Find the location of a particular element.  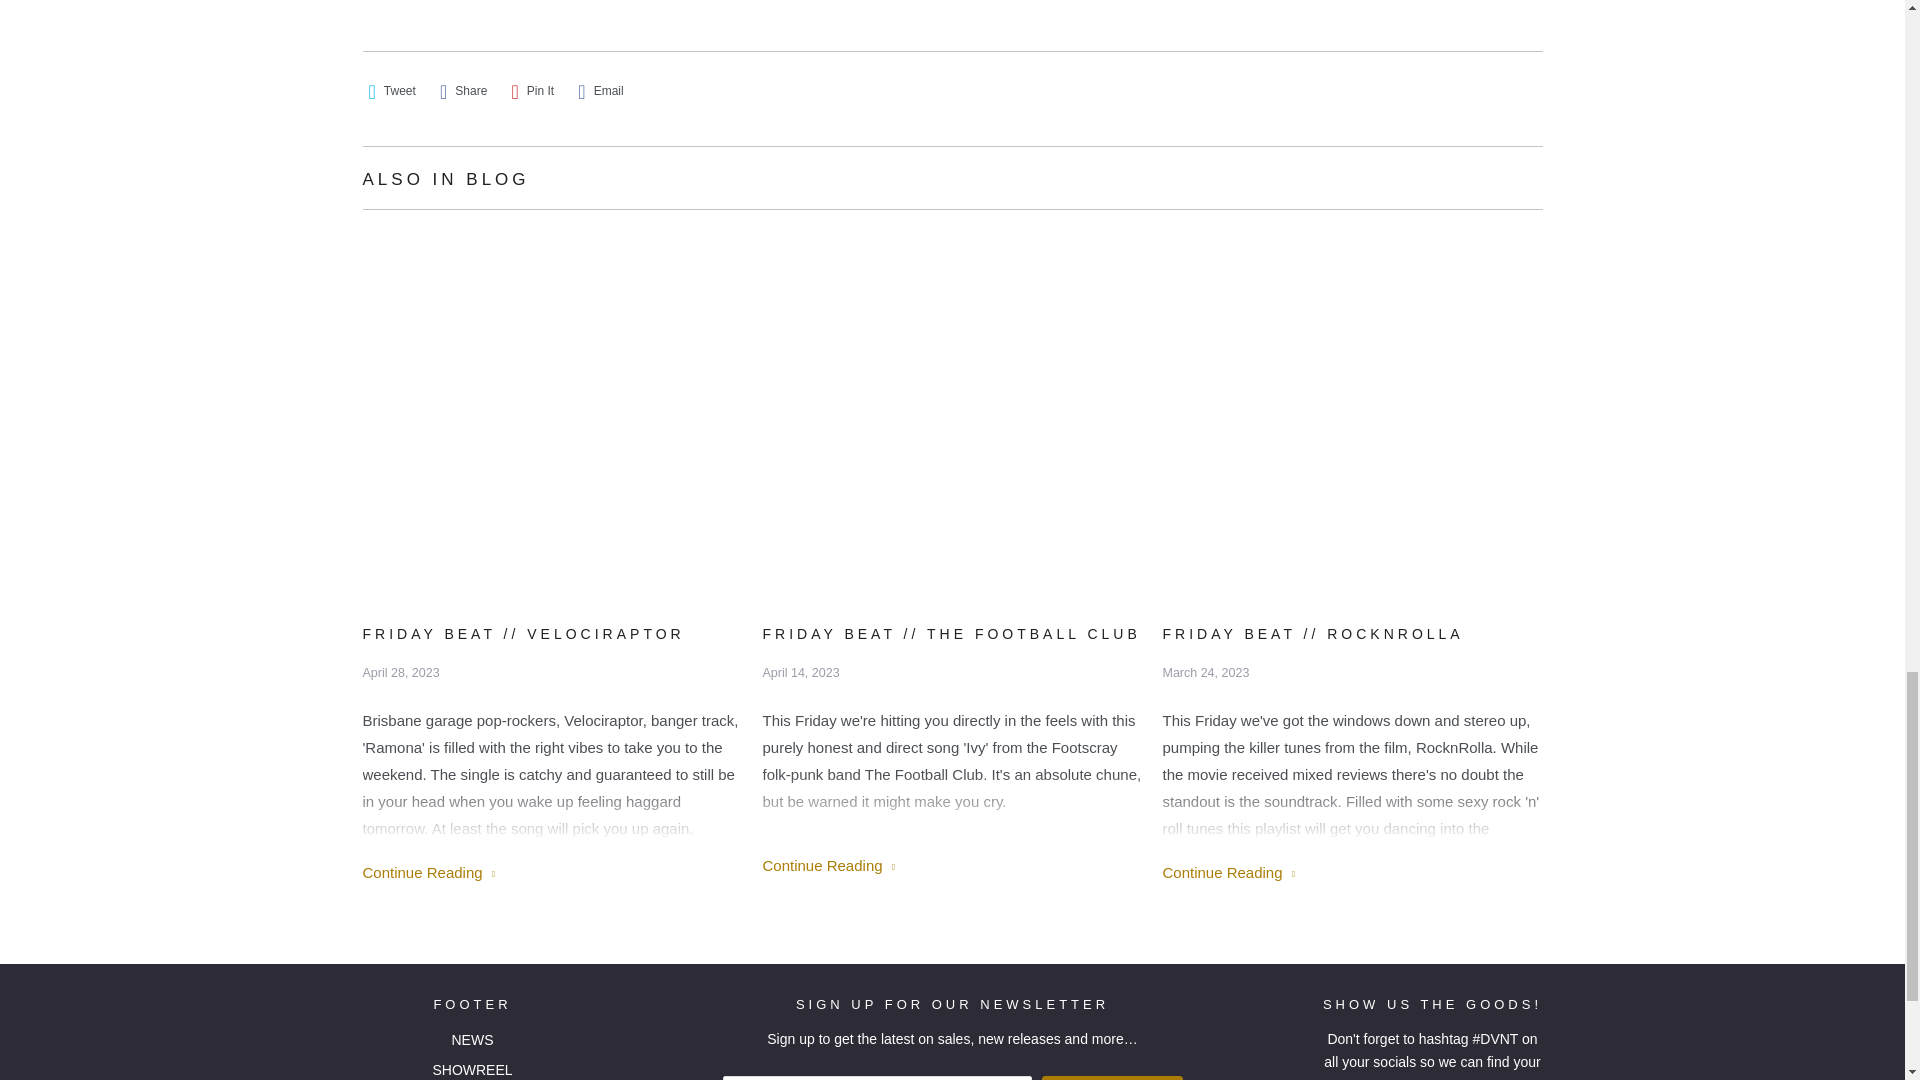

Continue Reading is located at coordinates (828, 865).